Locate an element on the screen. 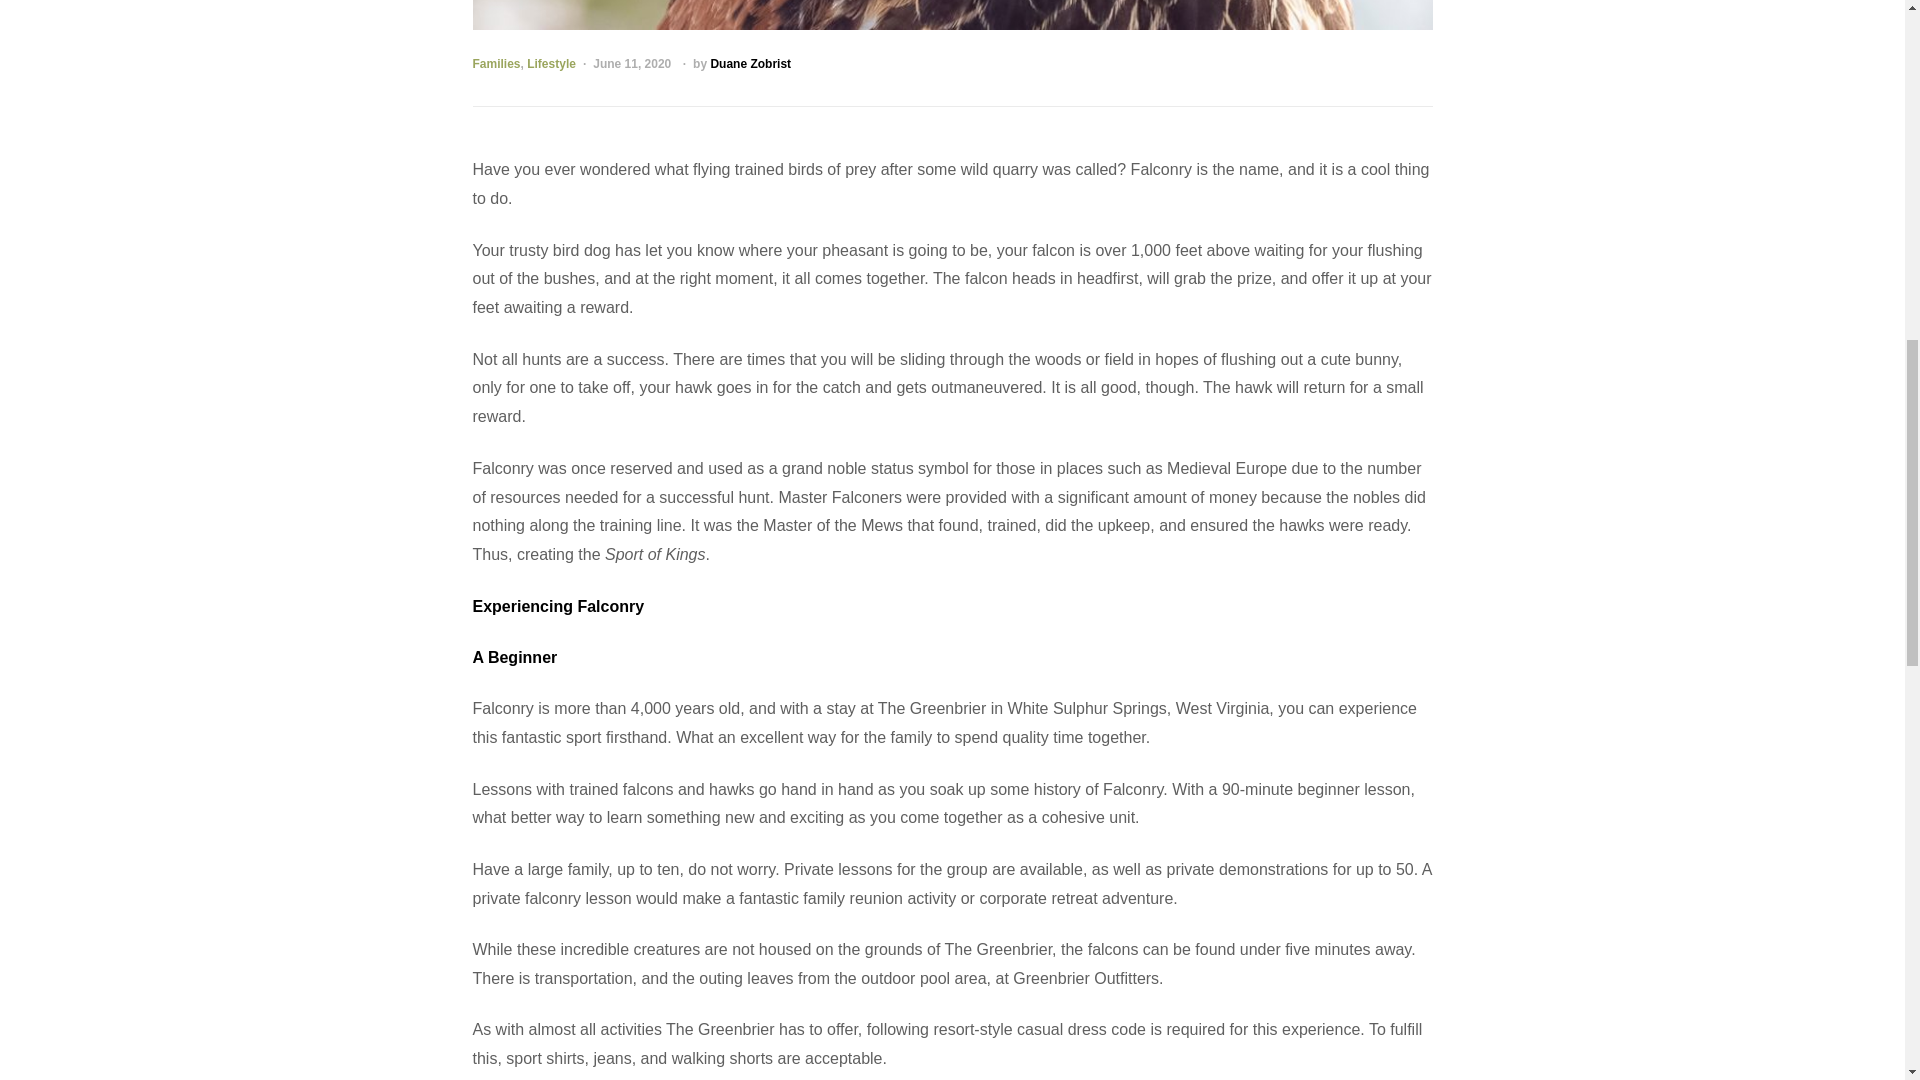 This screenshot has height=1080, width=1920. Lifestyle is located at coordinates (551, 64).